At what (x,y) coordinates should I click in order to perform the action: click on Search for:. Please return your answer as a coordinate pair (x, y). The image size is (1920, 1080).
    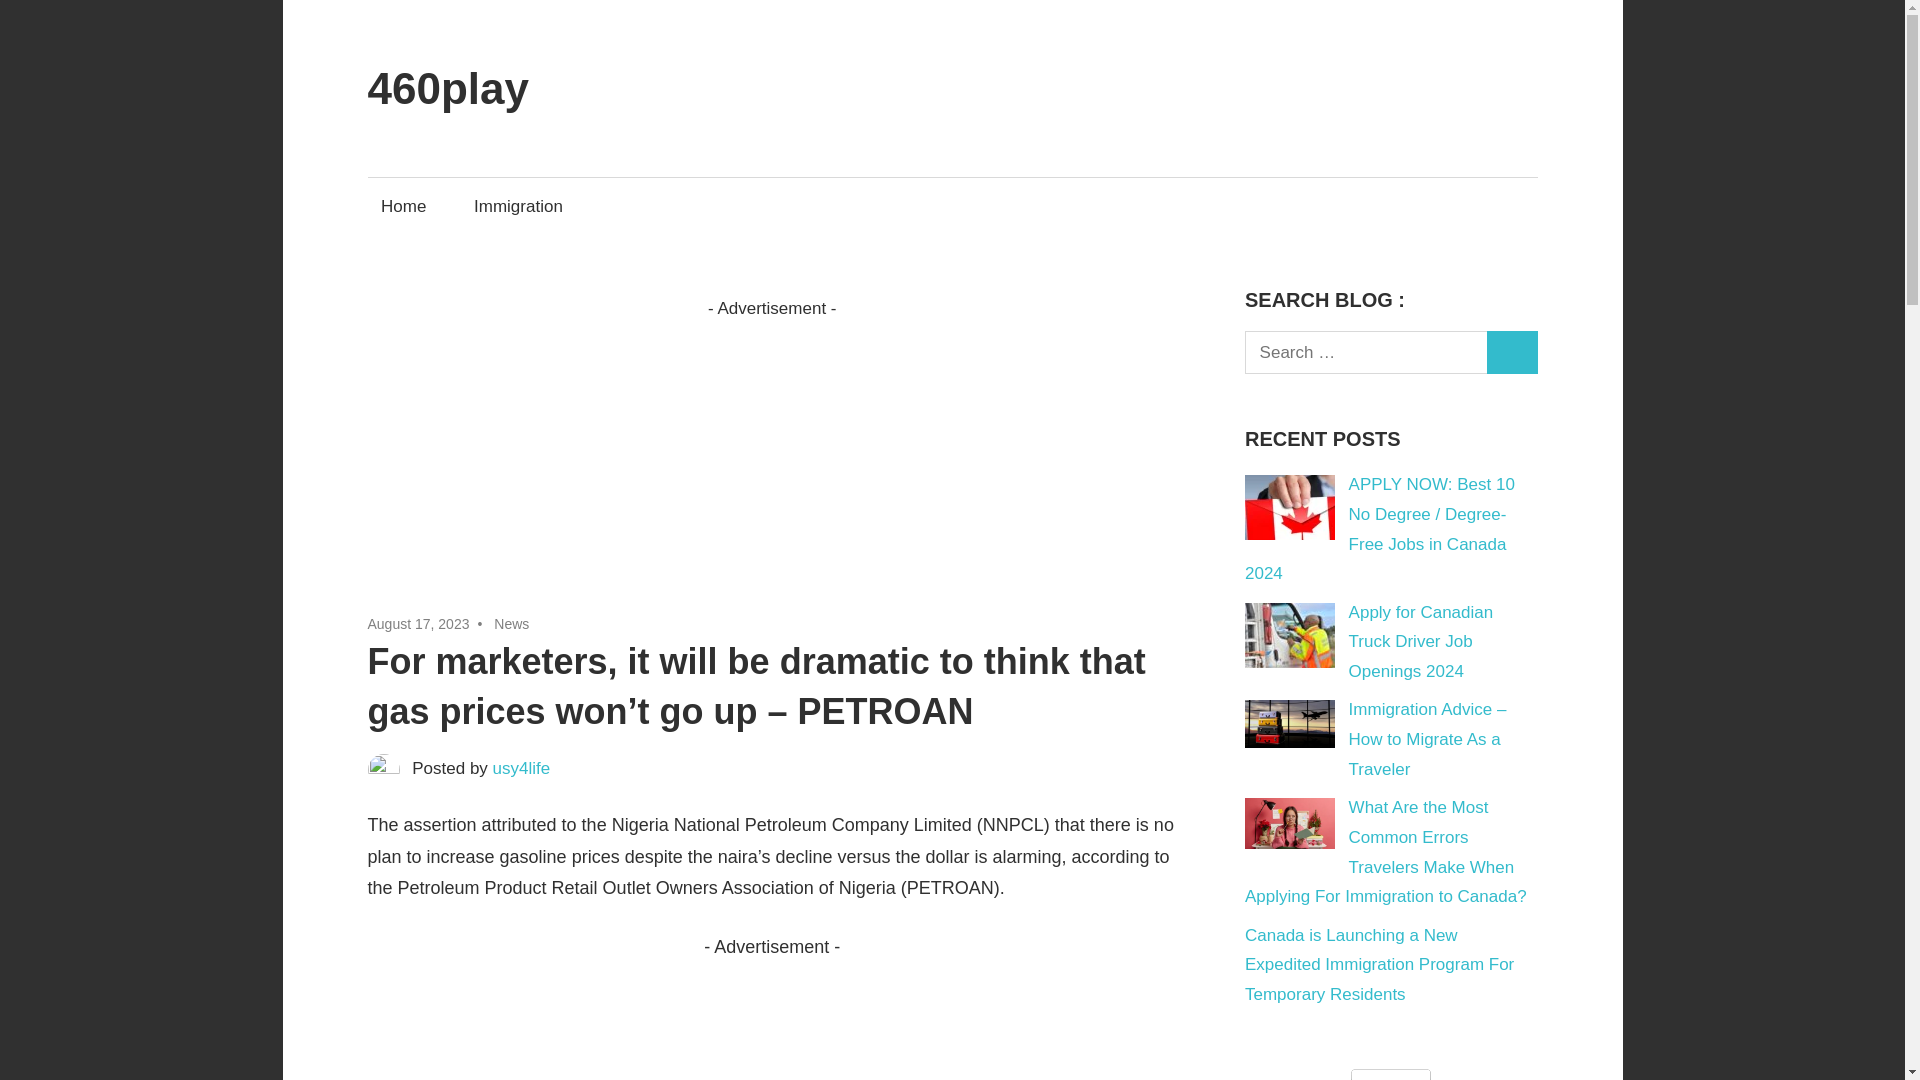
    Looking at the image, I should click on (1366, 352).